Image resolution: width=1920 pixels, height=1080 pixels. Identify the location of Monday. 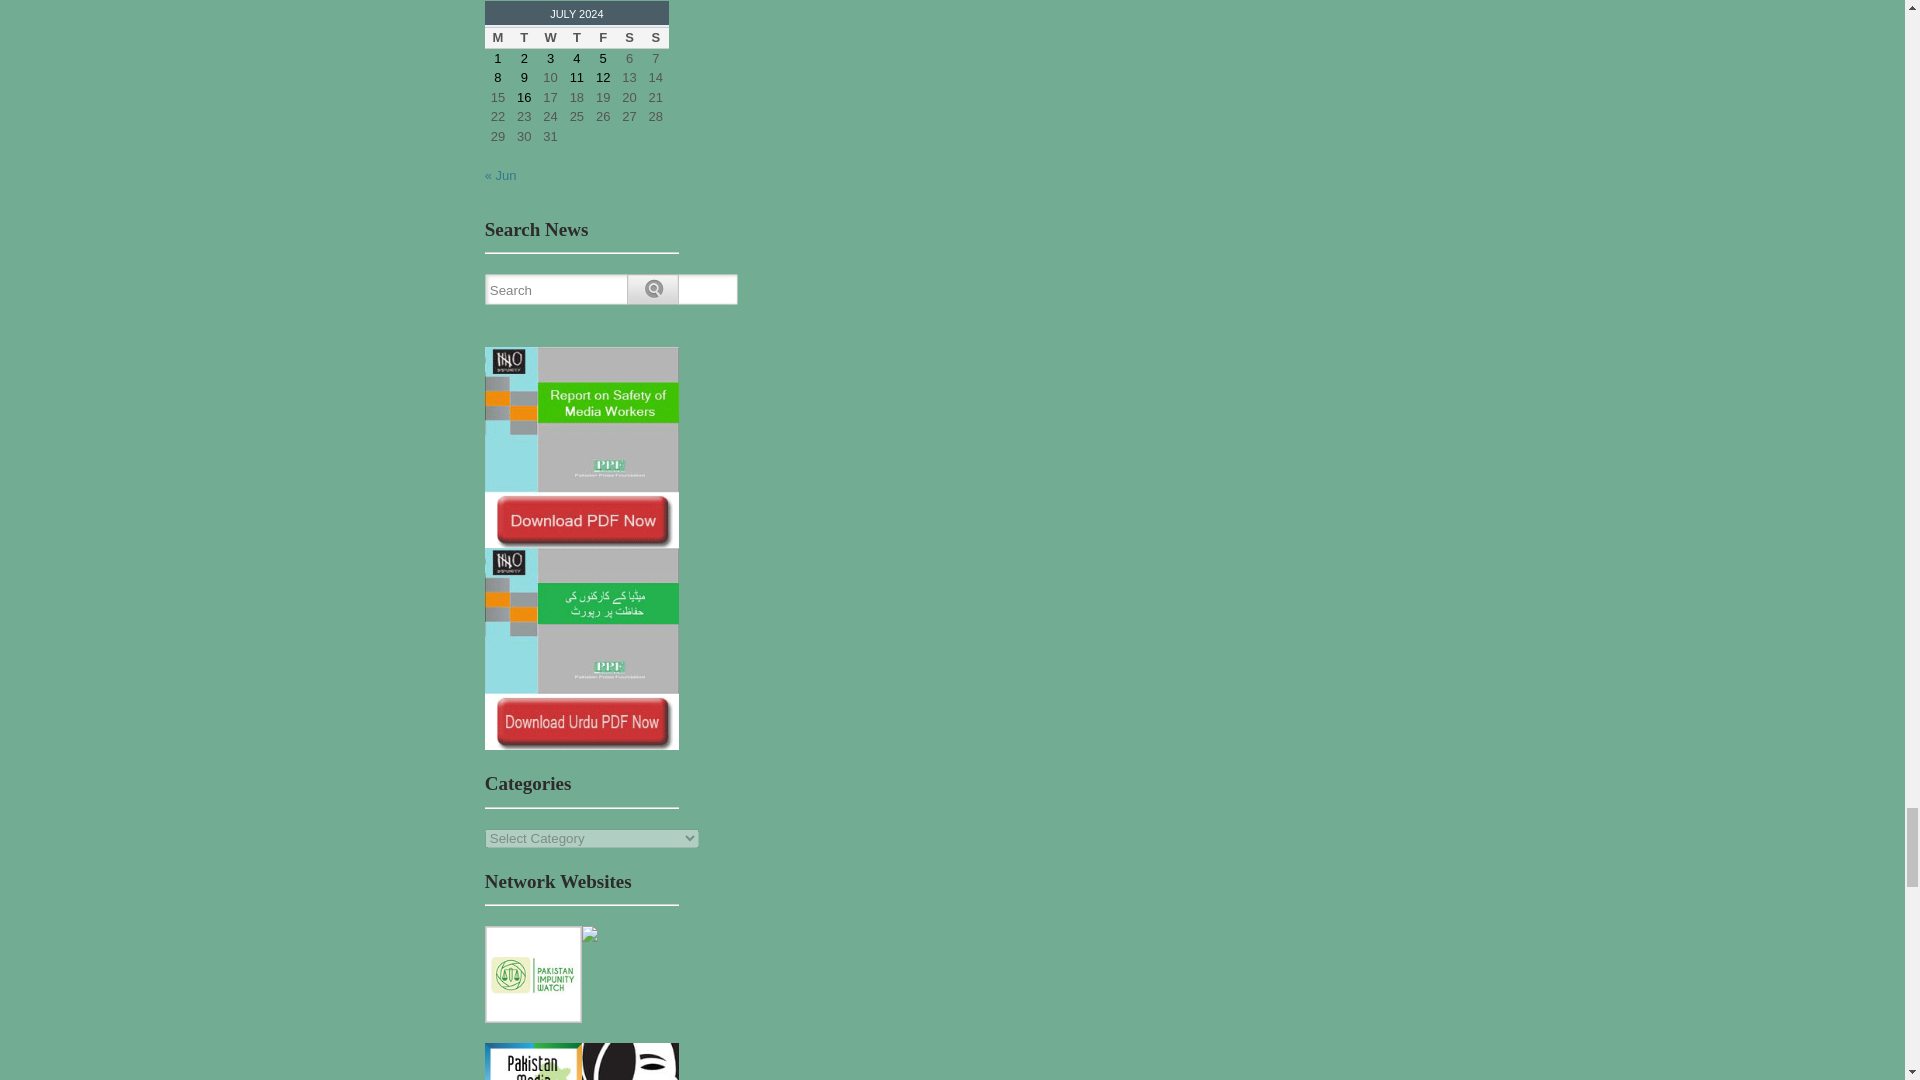
(498, 38).